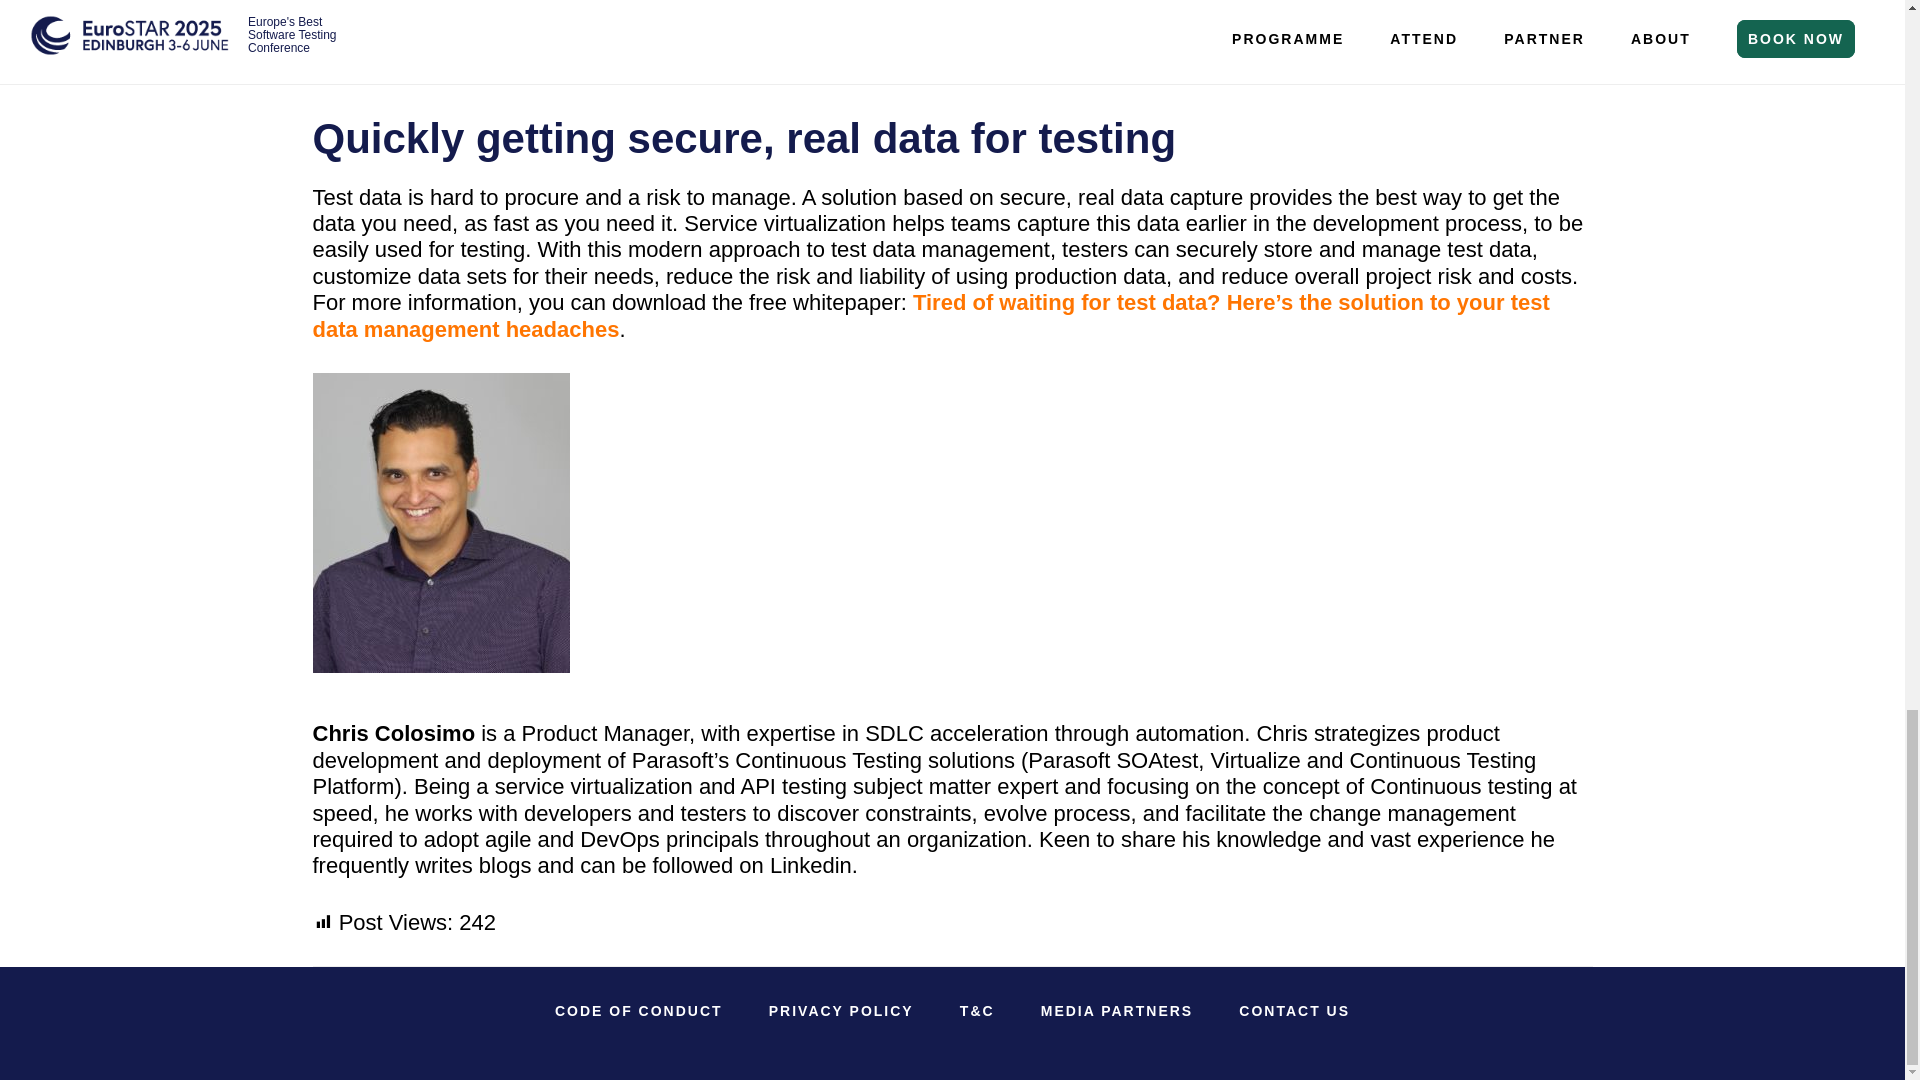 The width and height of the screenshot is (1920, 1080). I want to click on PRIVACY POLICY, so click(840, 1011).